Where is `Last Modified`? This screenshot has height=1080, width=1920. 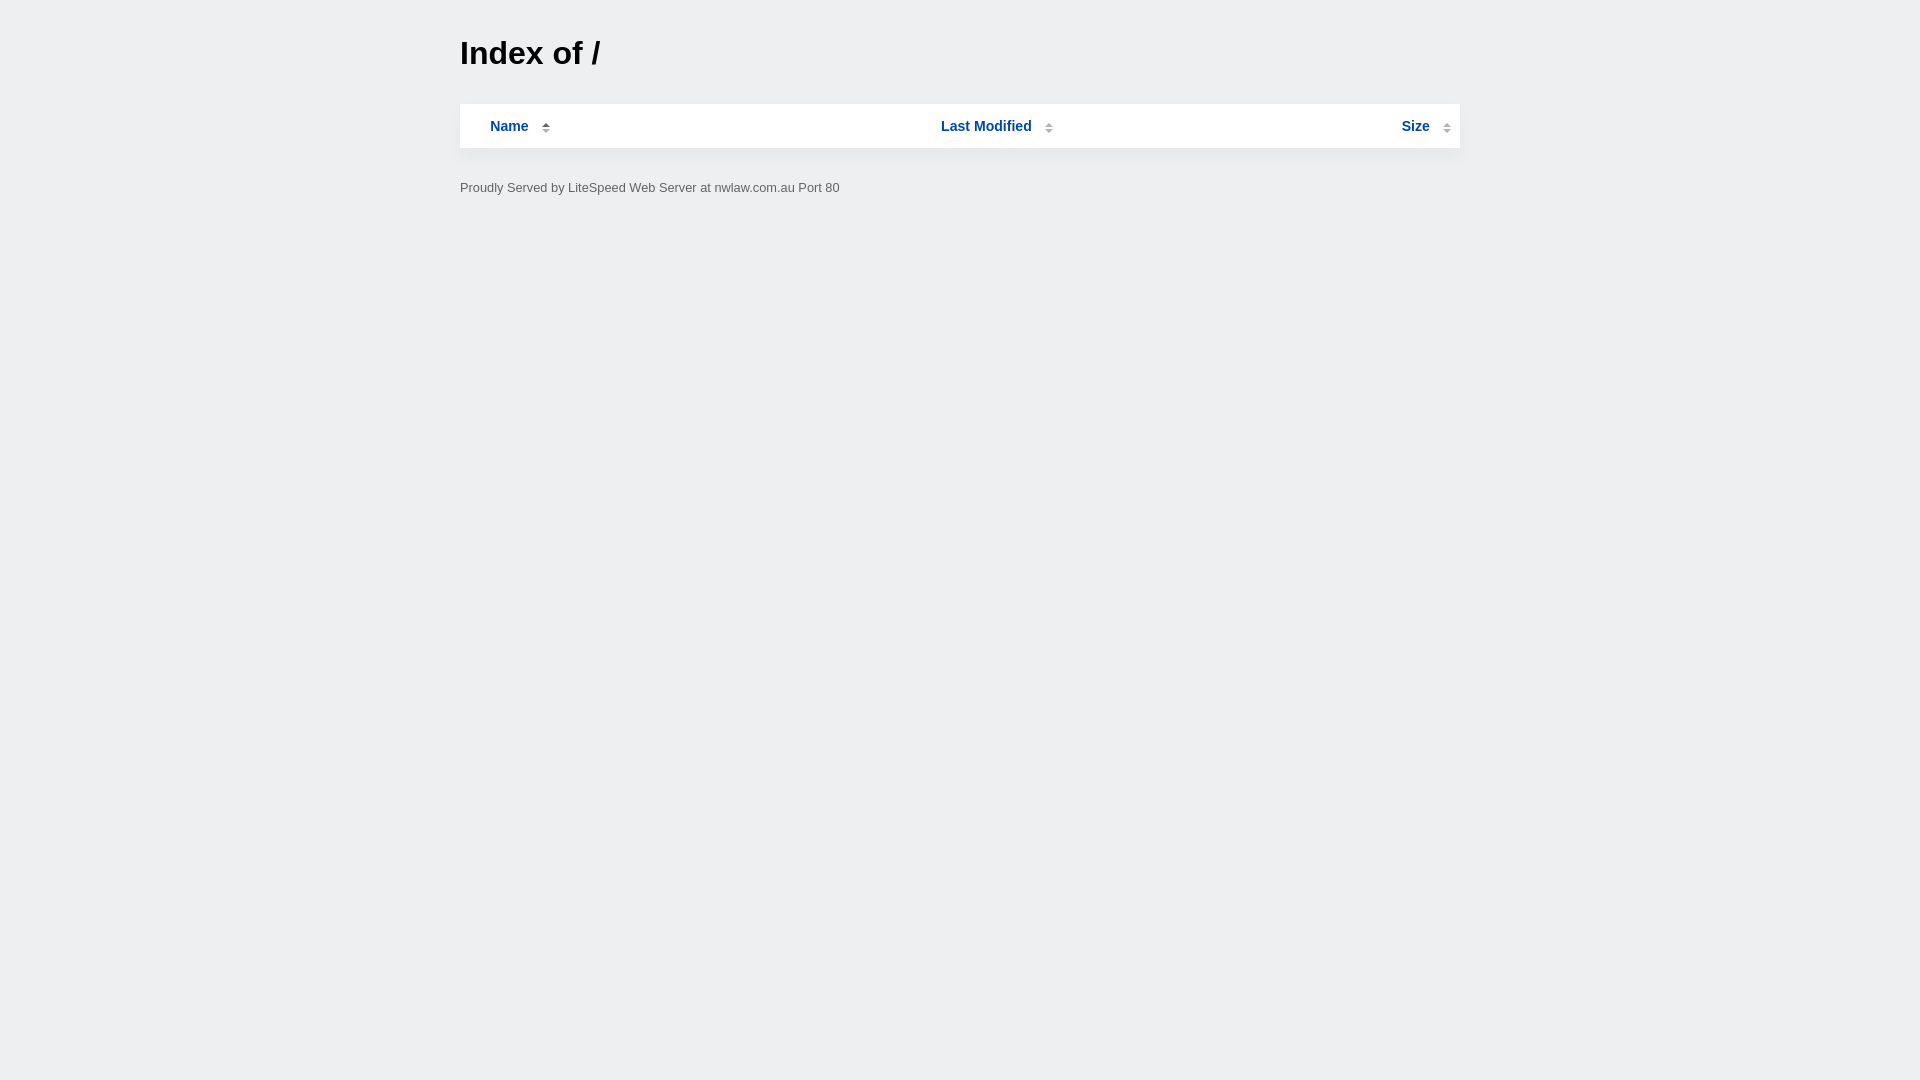
Last Modified is located at coordinates (997, 126).